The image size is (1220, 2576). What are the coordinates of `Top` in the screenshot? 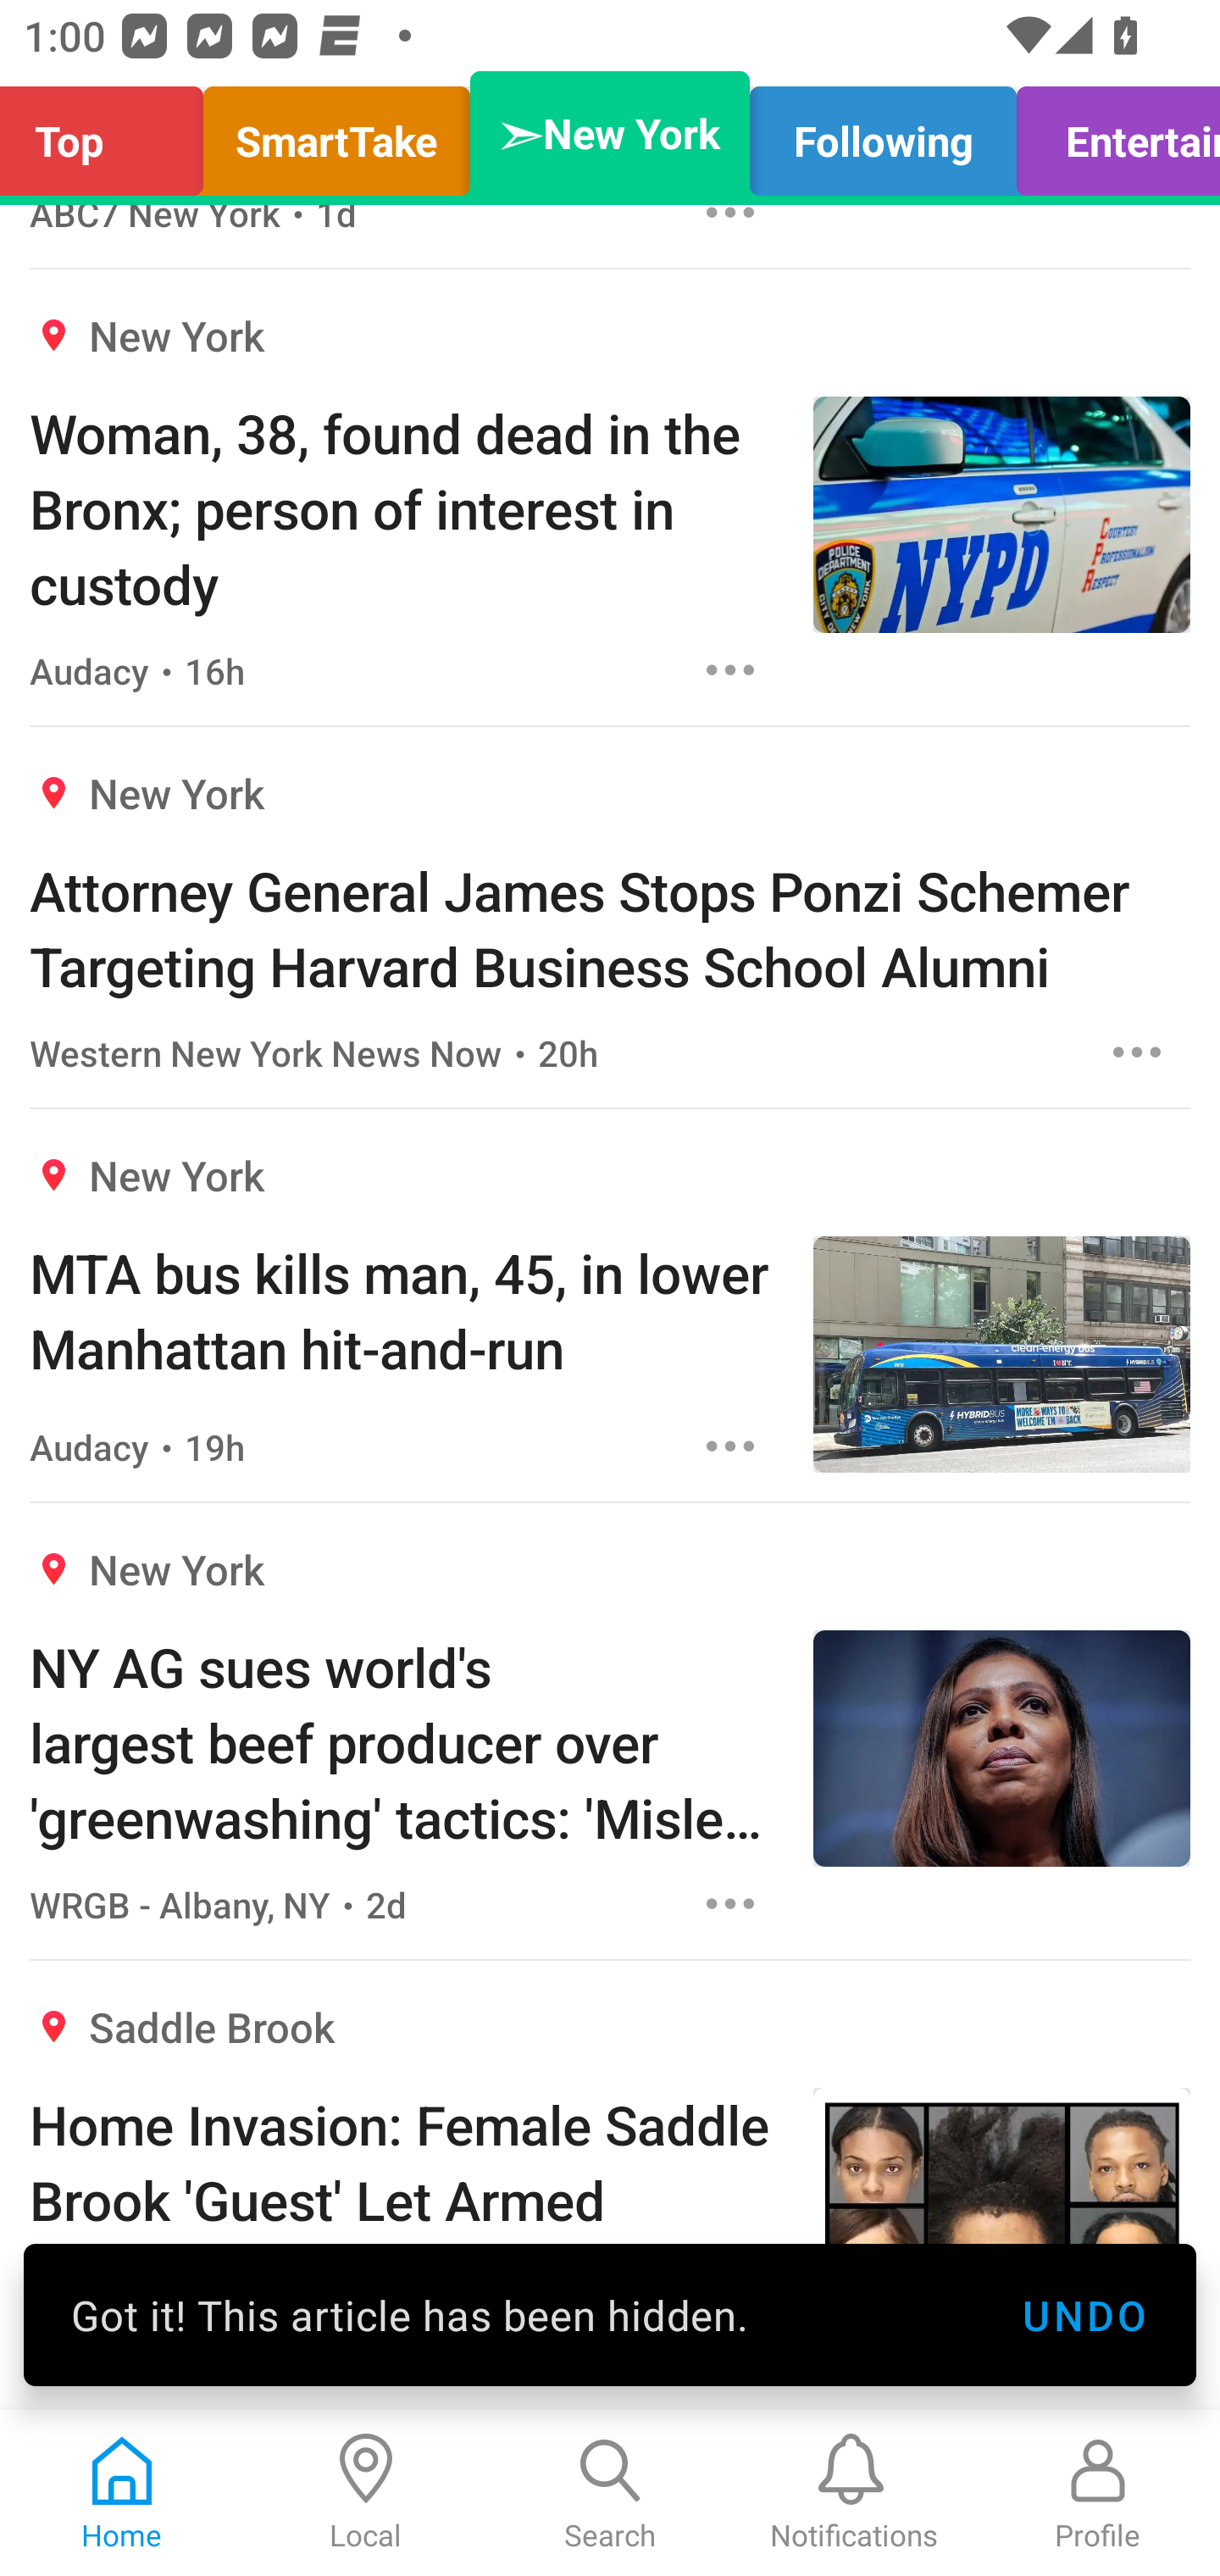 It's located at (110, 134).